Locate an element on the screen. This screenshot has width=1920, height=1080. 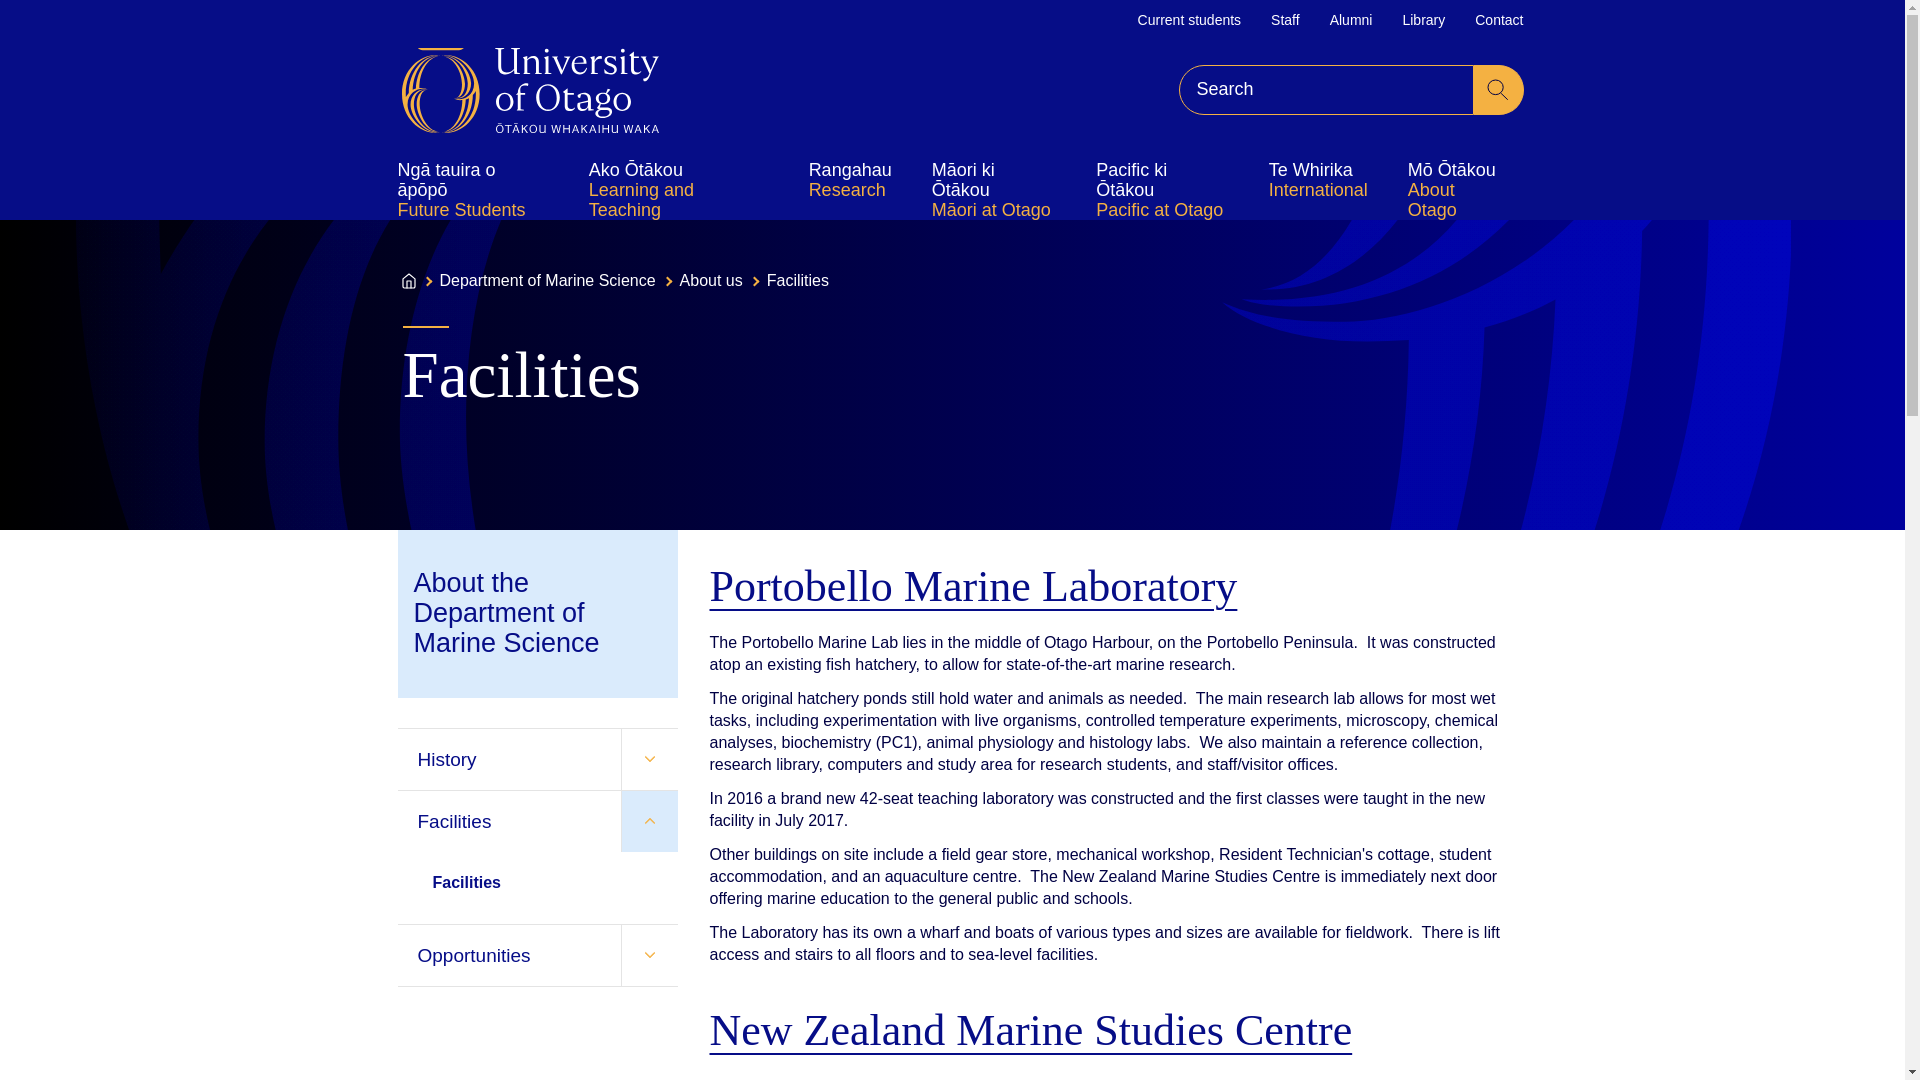
Library is located at coordinates (1423, 20).